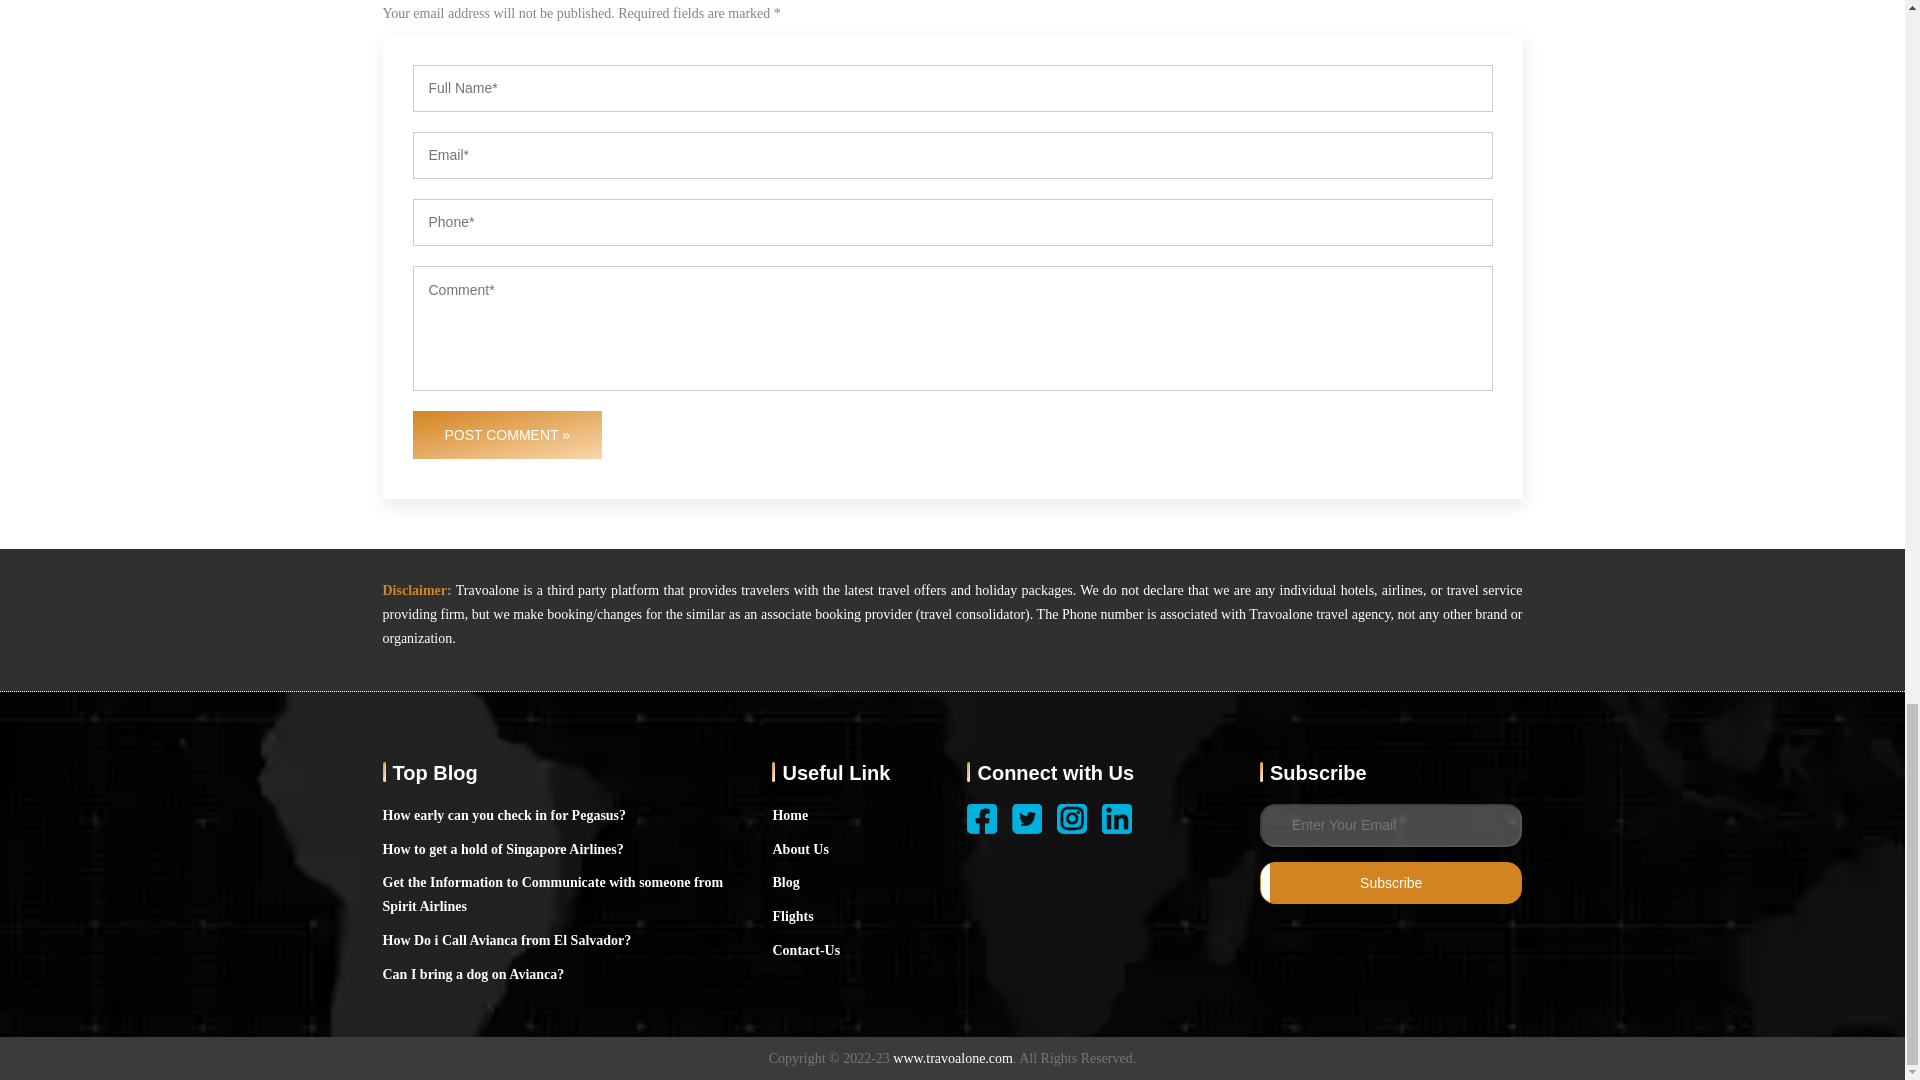 The image size is (1920, 1080). I want to click on How early can you check in for Pegasus?, so click(504, 816).